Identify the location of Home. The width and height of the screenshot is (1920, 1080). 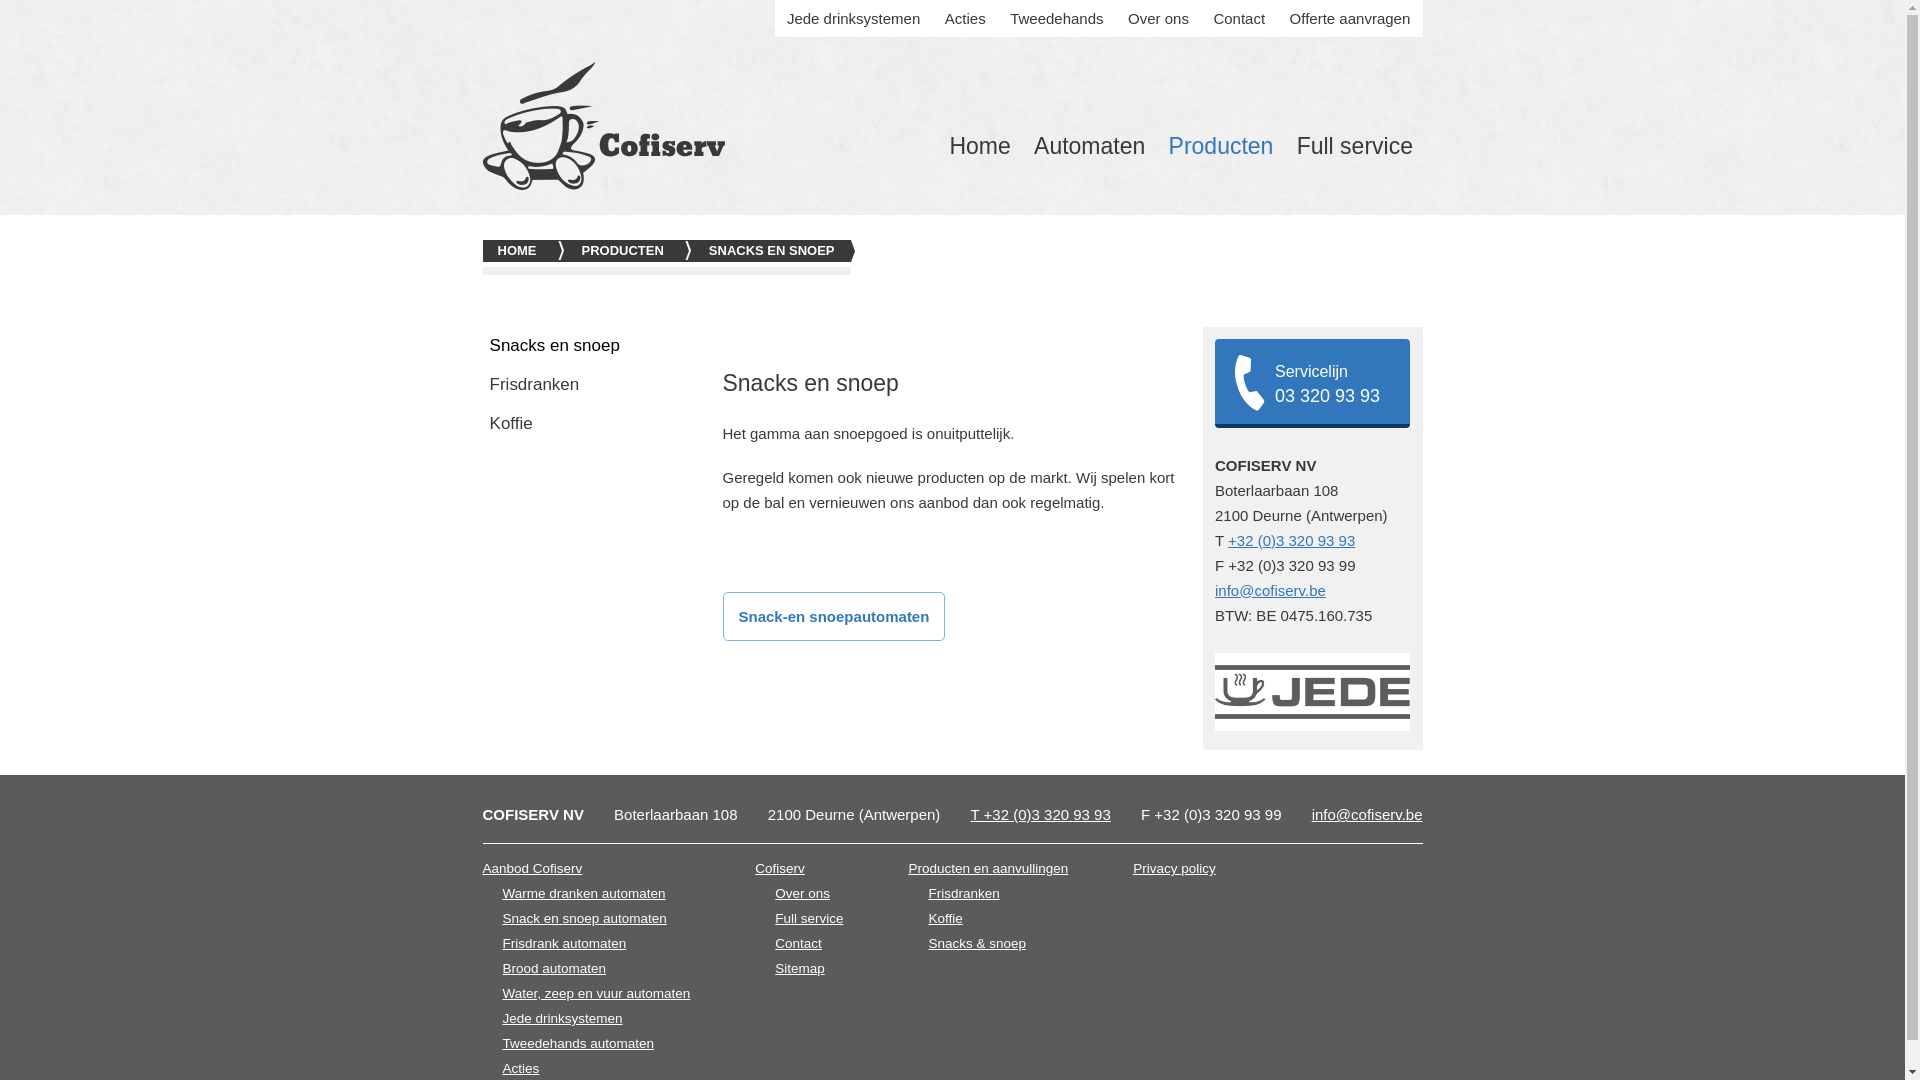
(980, 146).